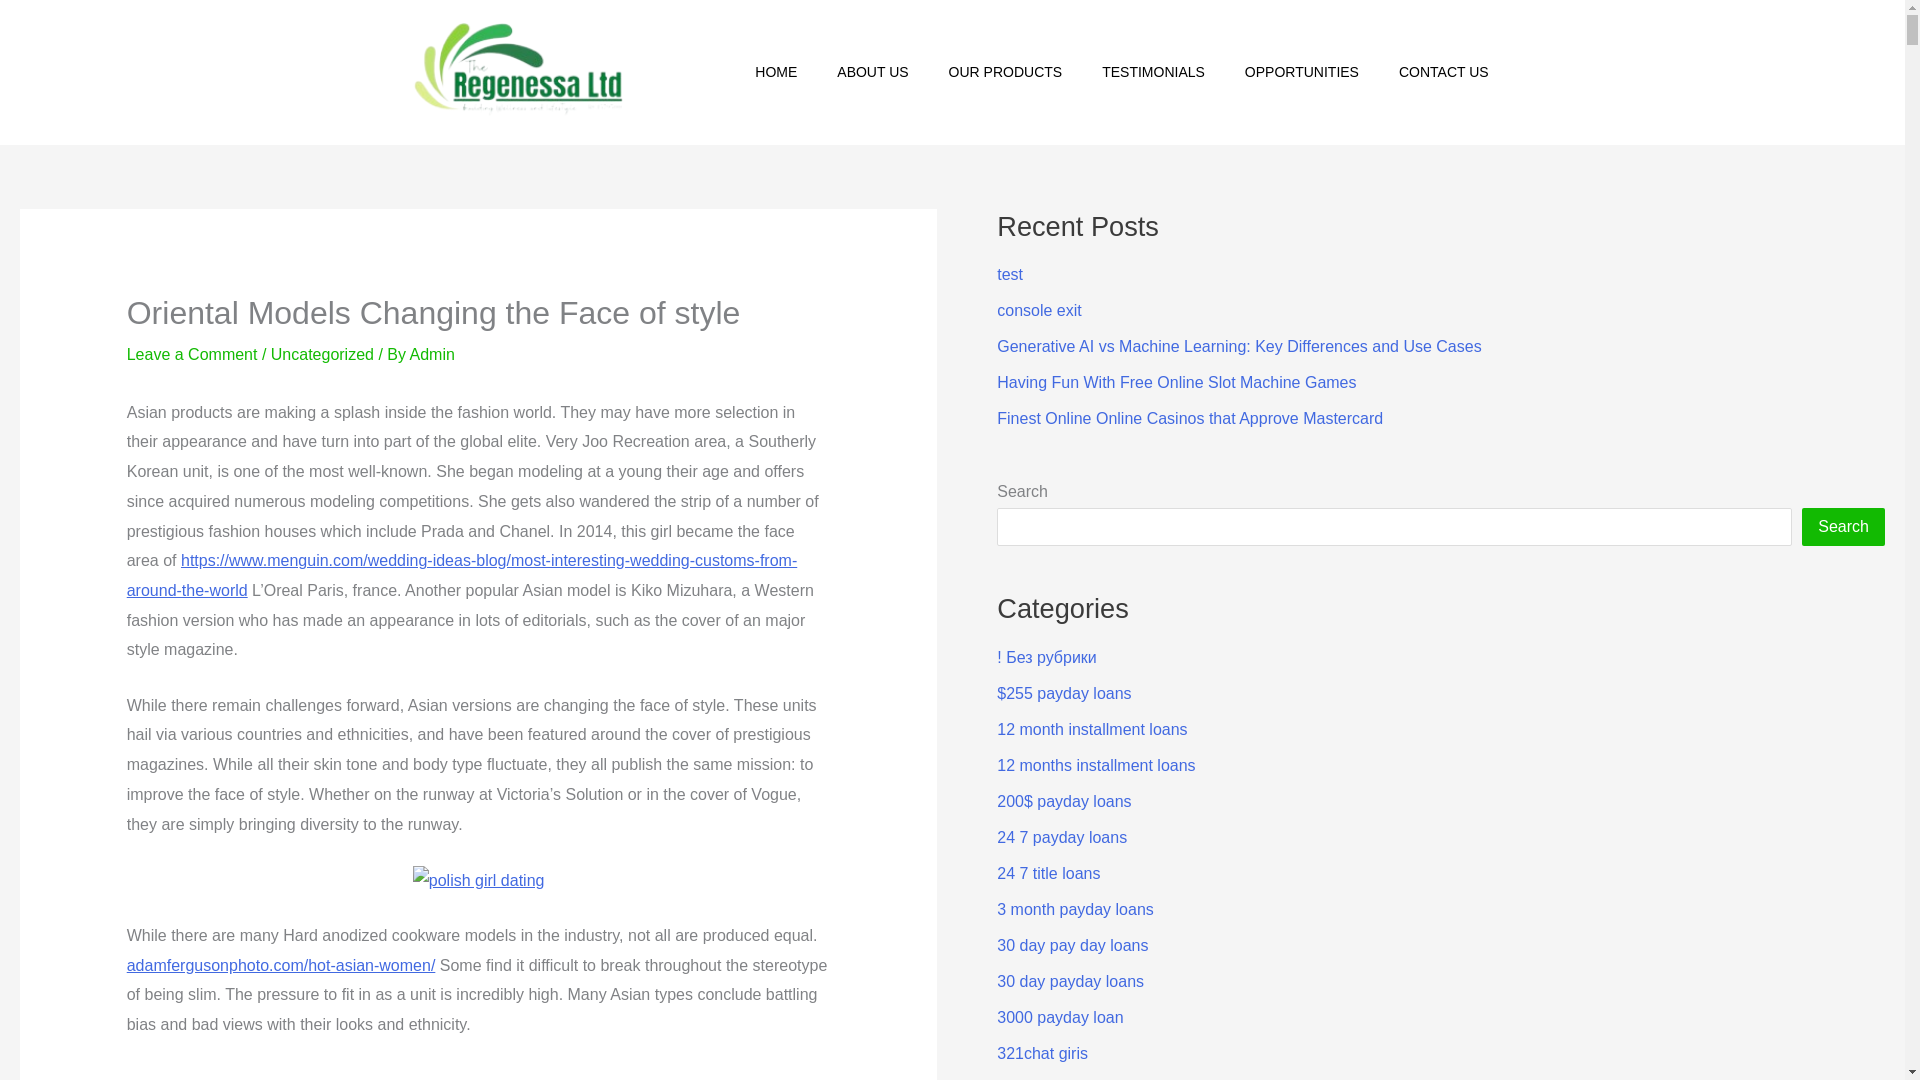 This screenshot has height=1080, width=1920. I want to click on HOME, so click(776, 72).